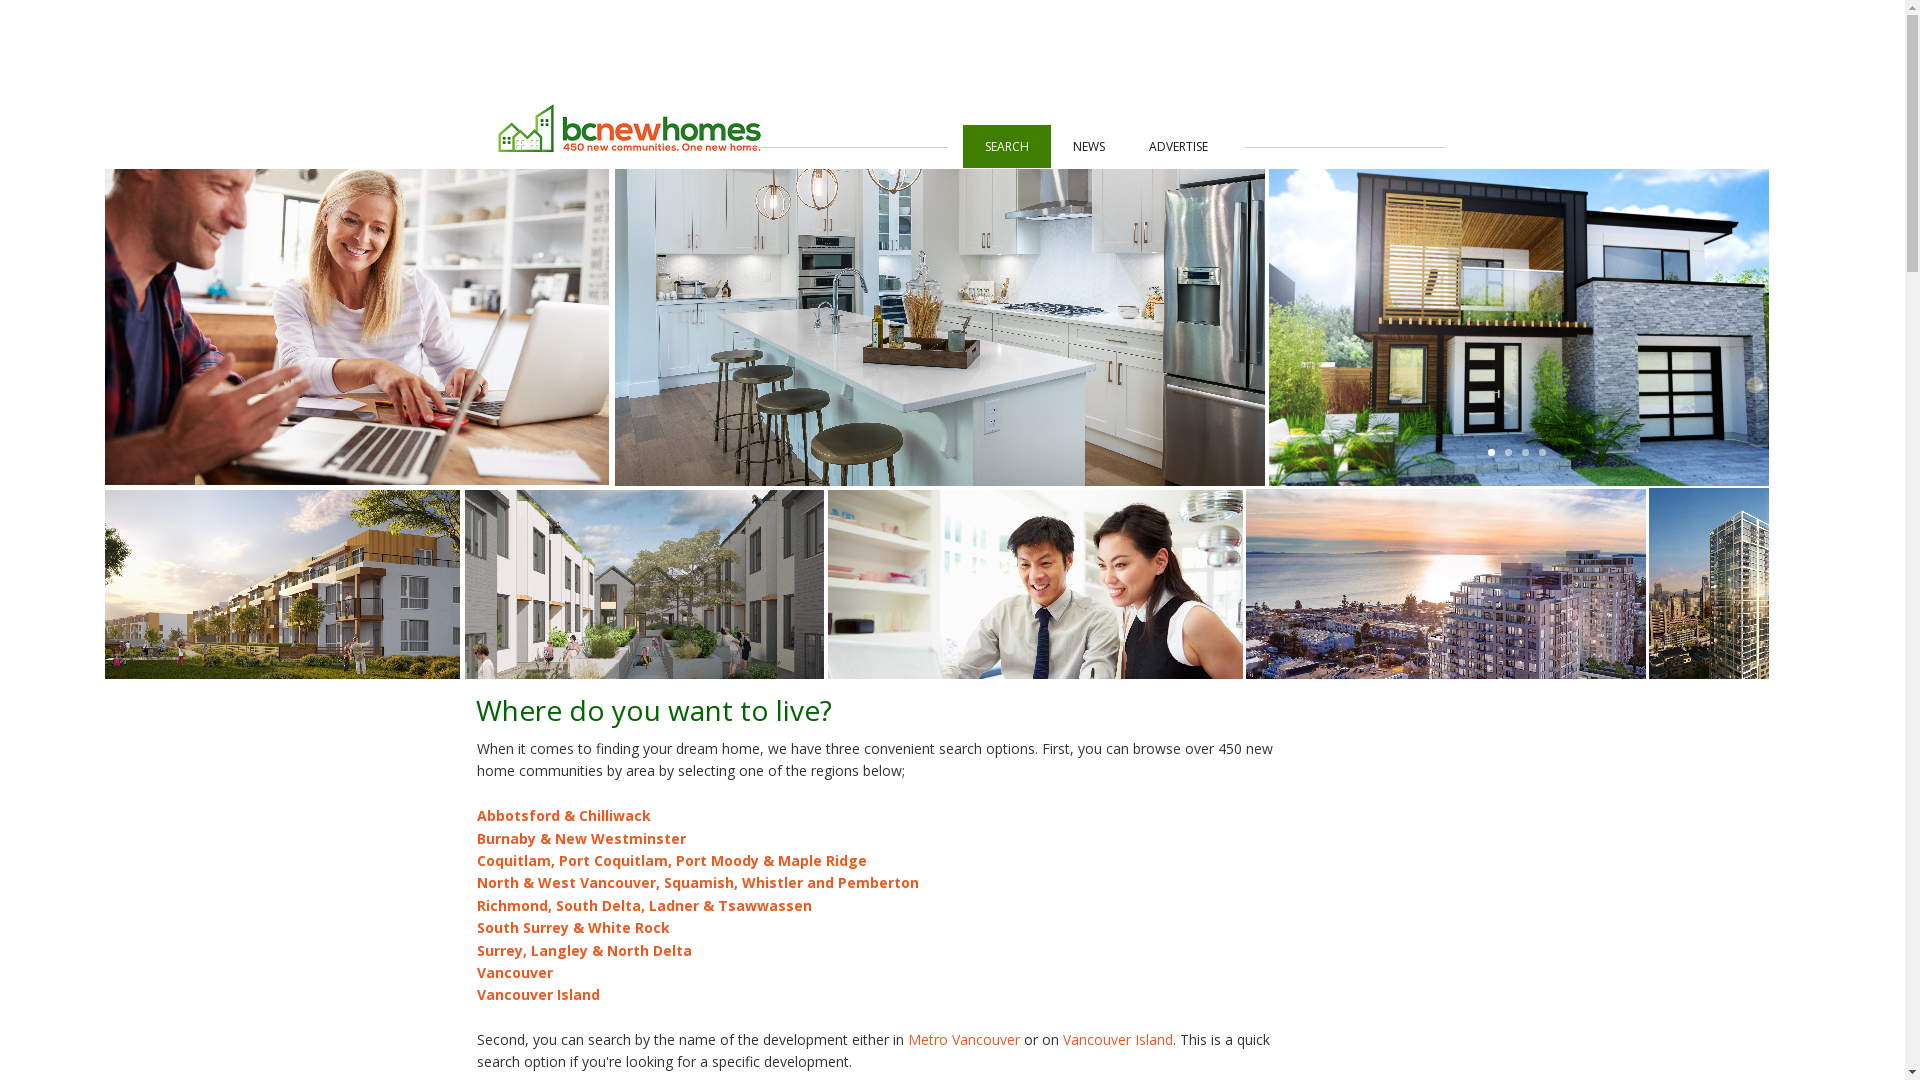  I want to click on ADVERTISE, so click(1178, 146).